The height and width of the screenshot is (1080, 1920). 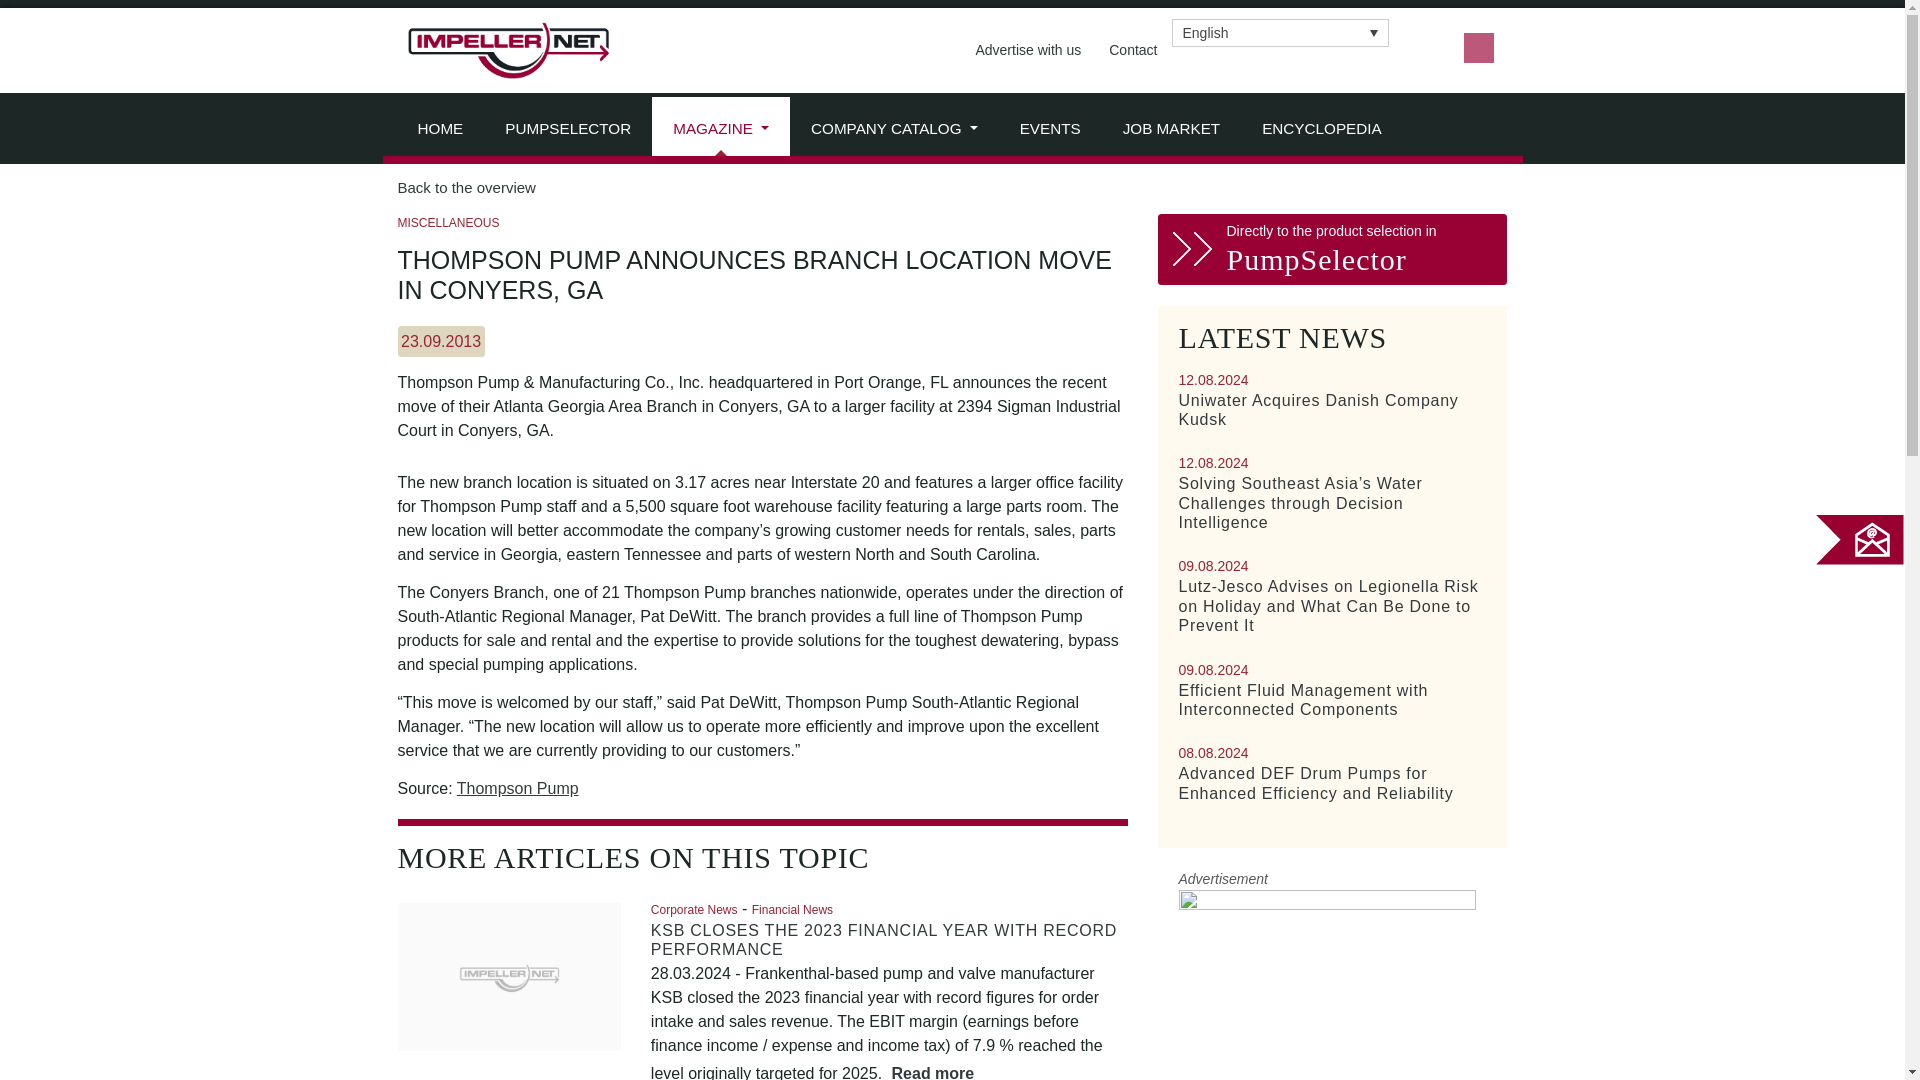 I want to click on Corporate News, so click(x=694, y=908).